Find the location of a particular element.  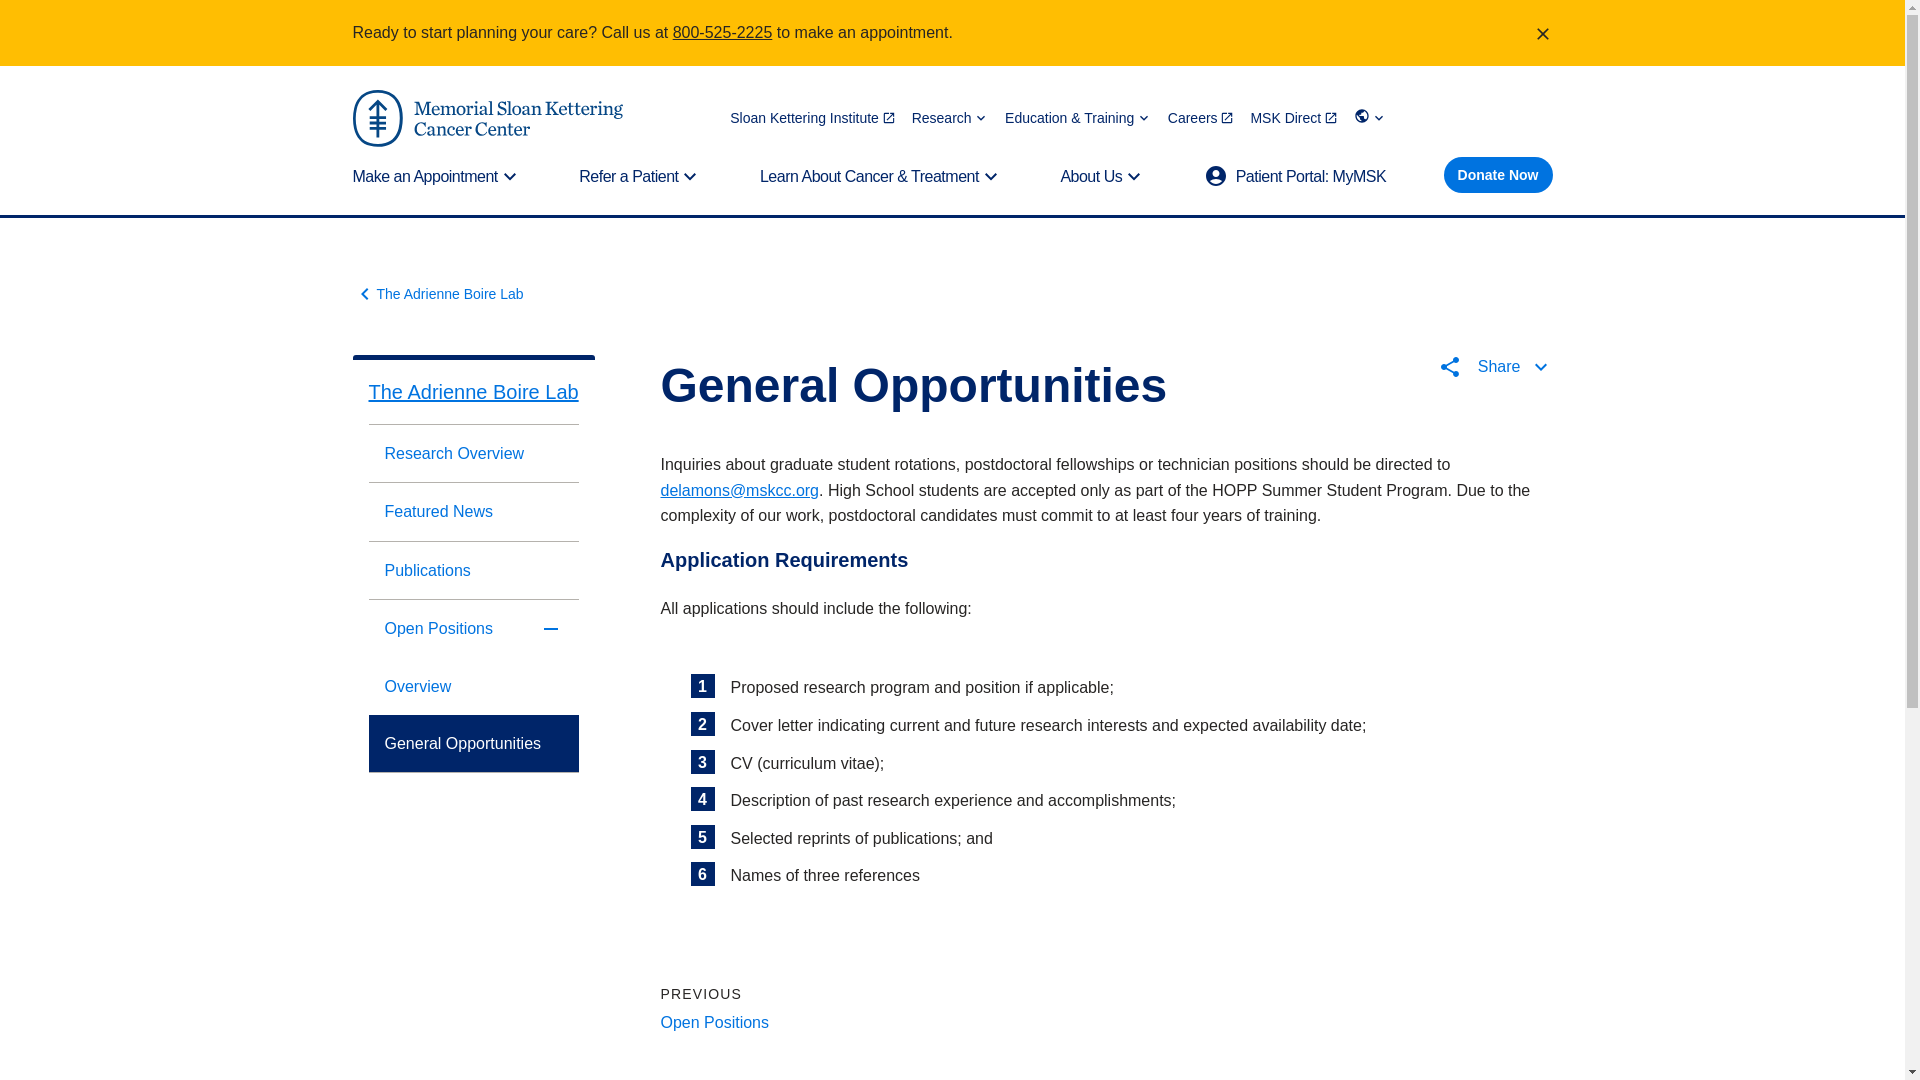

Donate Now is located at coordinates (1498, 174).